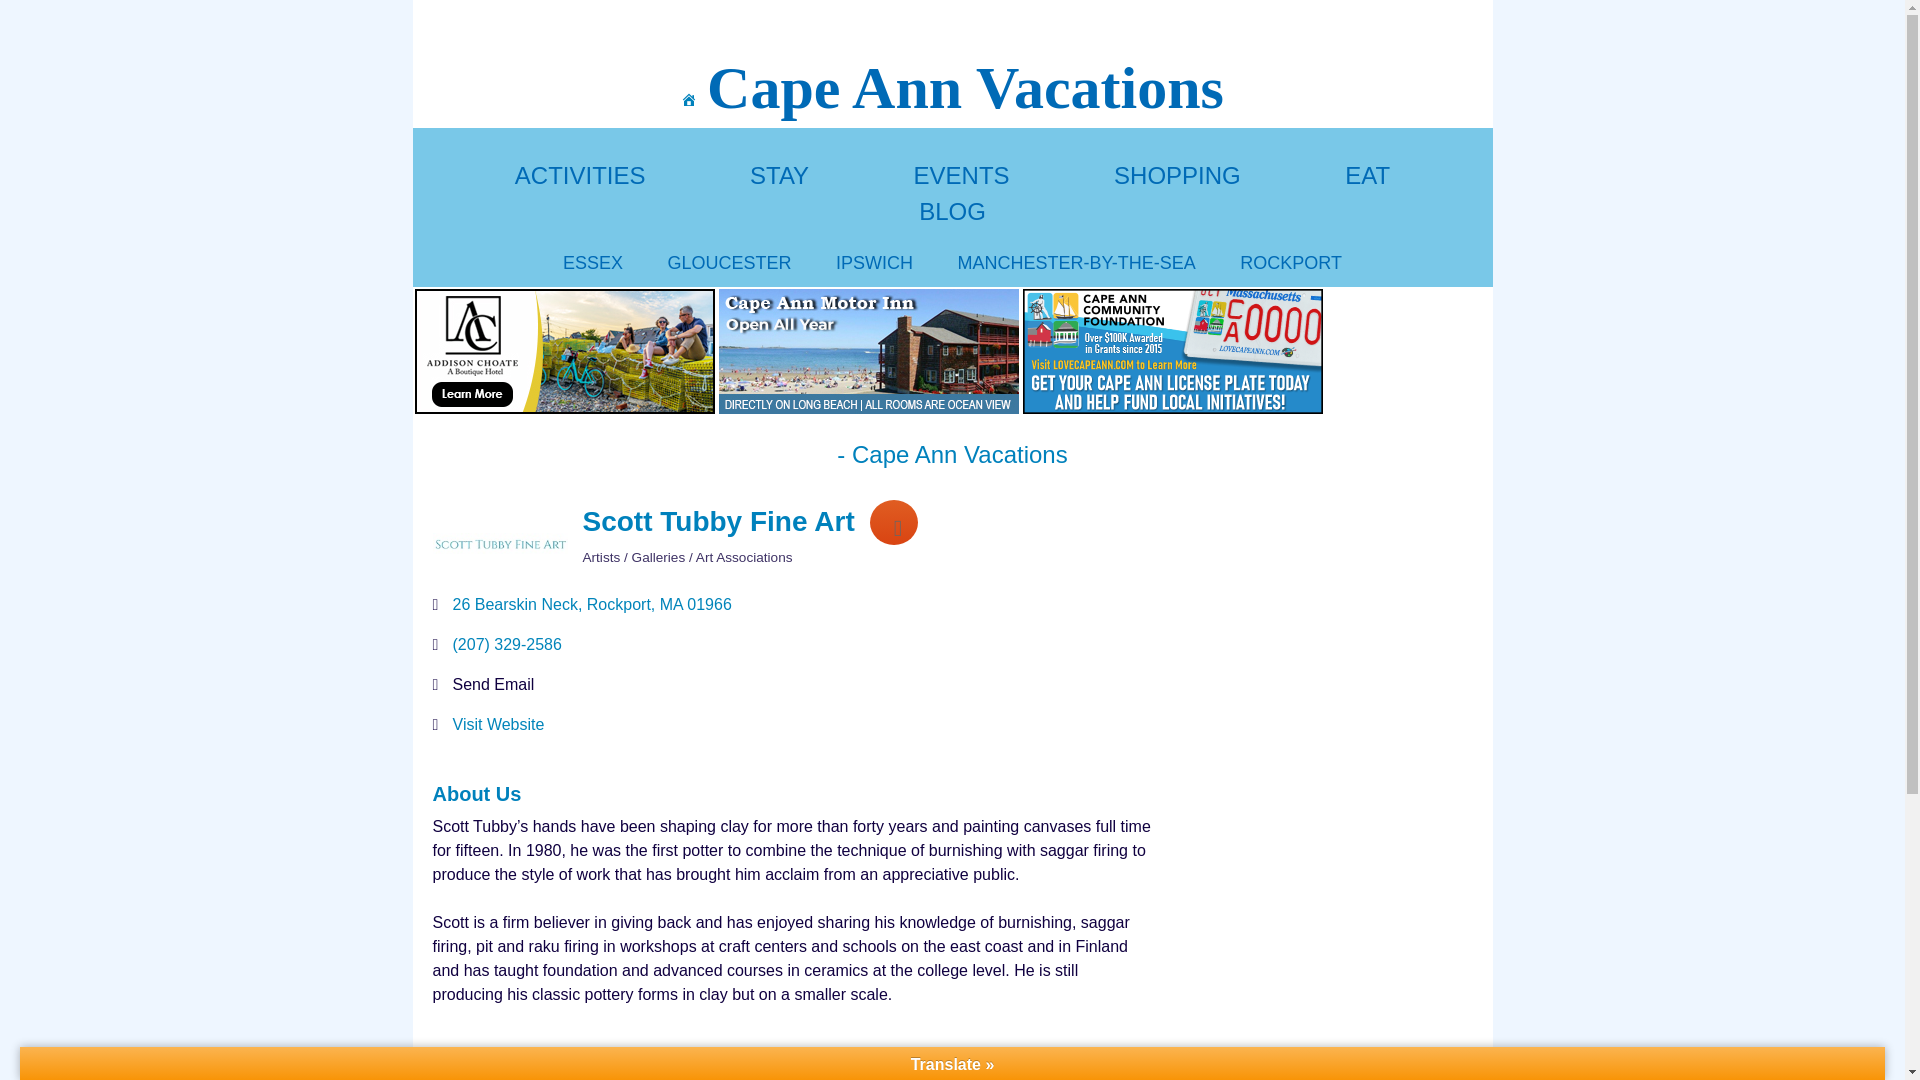 Image resolution: width=1920 pixels, height=1080 pixels. I want to click on 26 Bearskin Neck Rockport MA 01966, so click(591, 604).